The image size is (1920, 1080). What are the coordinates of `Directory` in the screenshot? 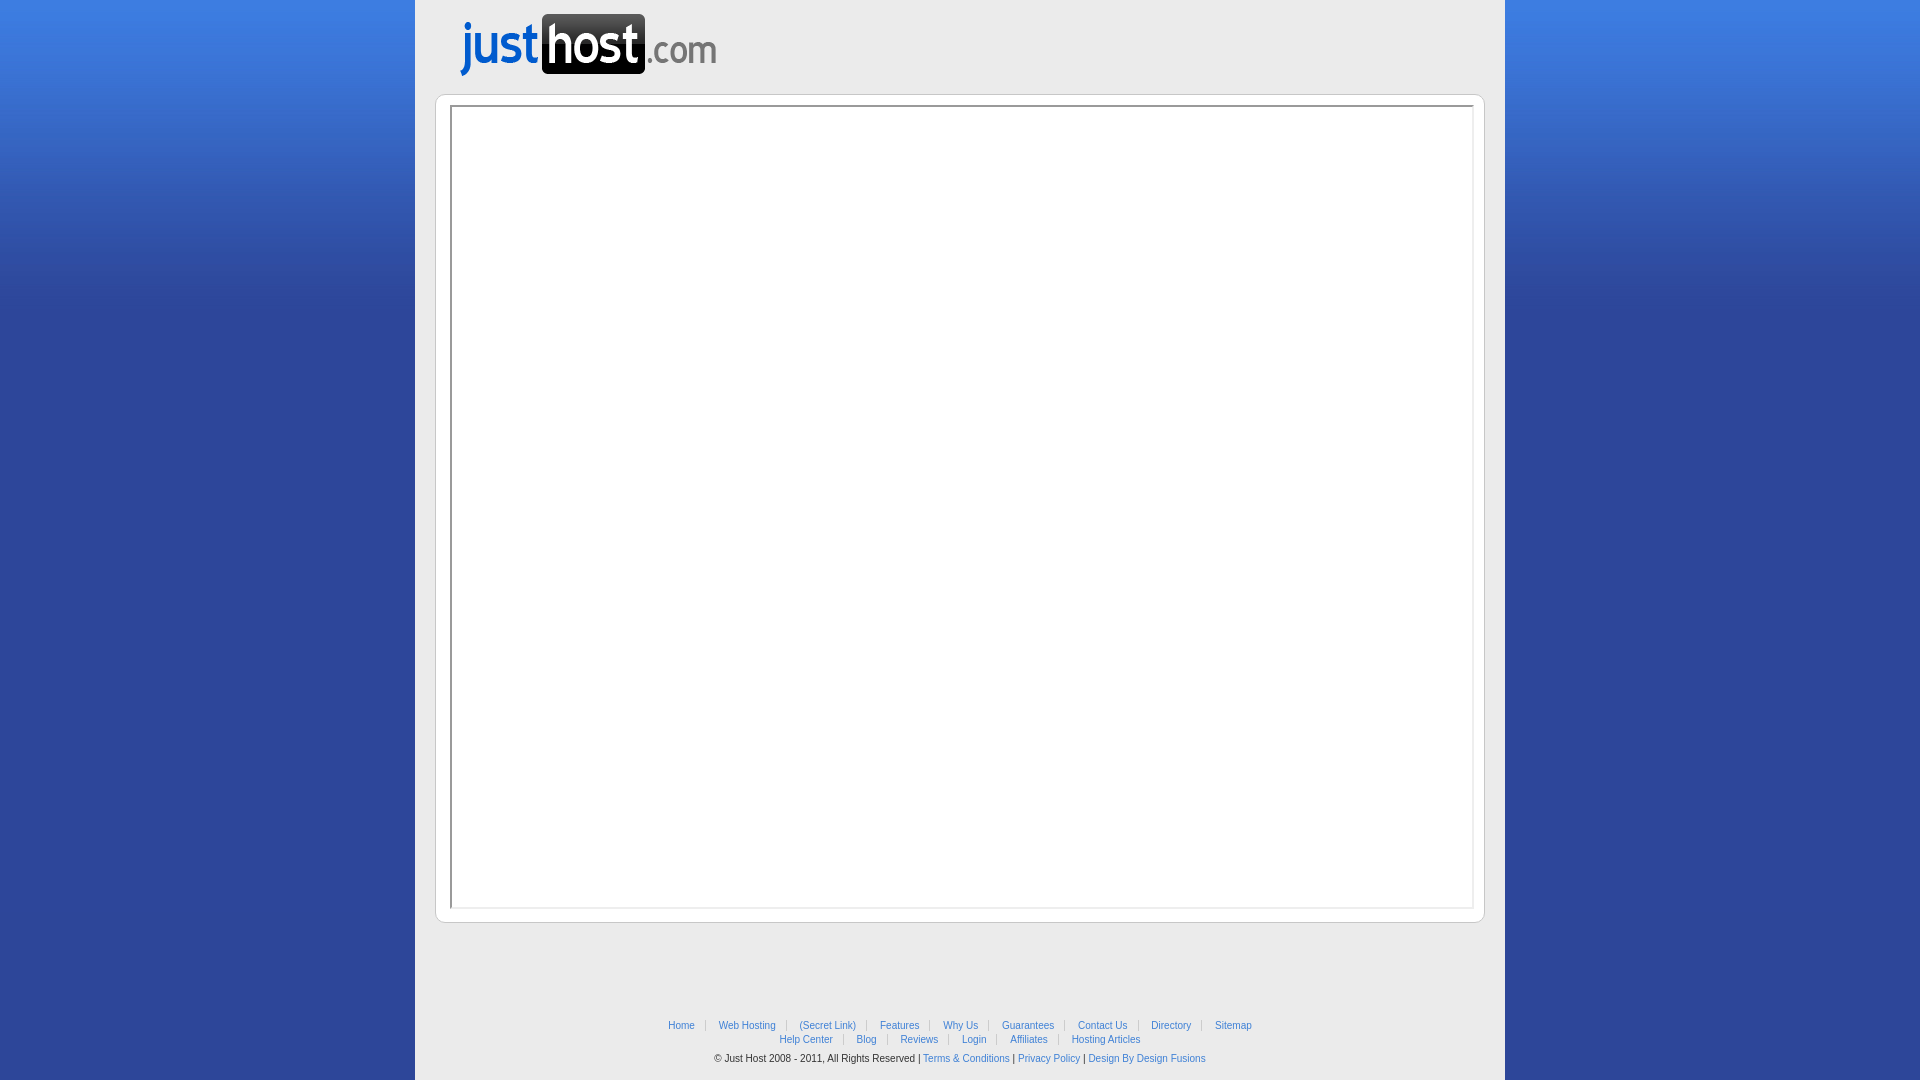 It's located at (1171, 1026).